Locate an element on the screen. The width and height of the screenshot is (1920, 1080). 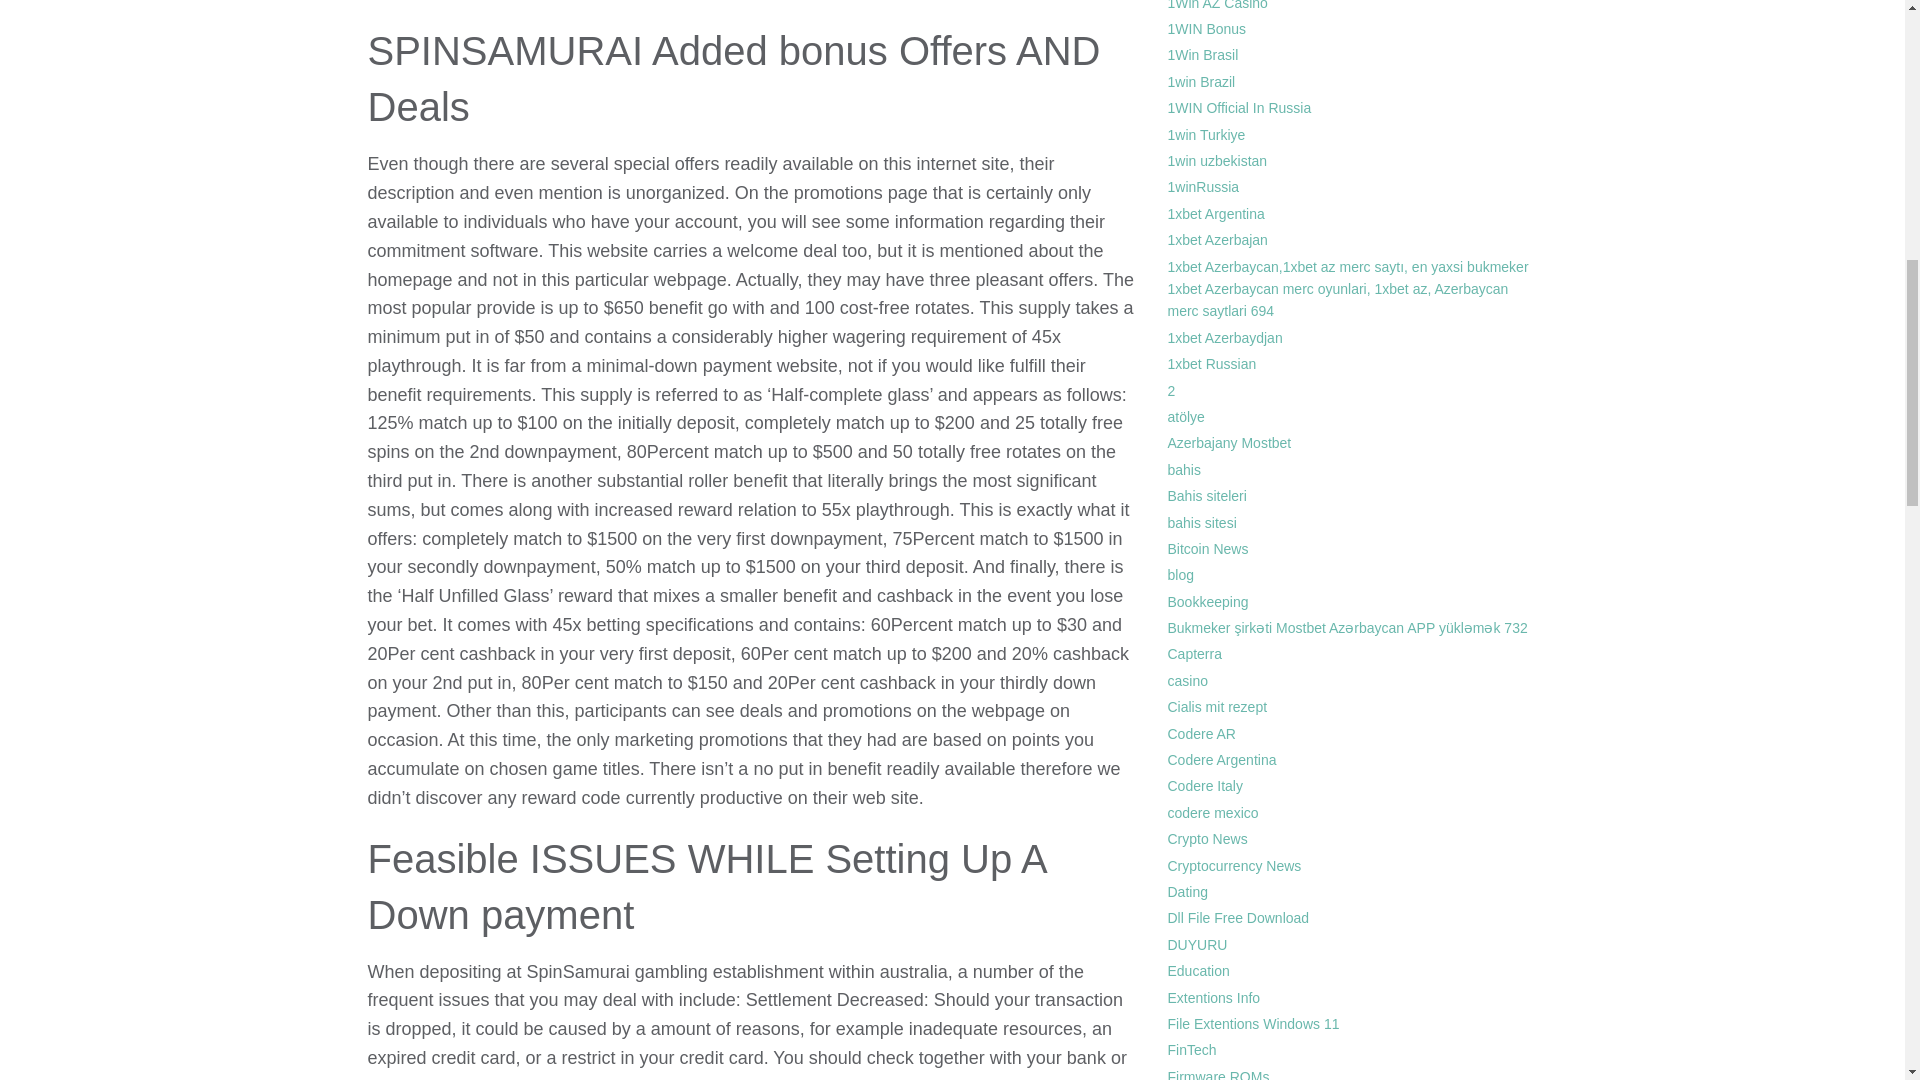
1win uzbekistan is located at coordinates (1217, 160).